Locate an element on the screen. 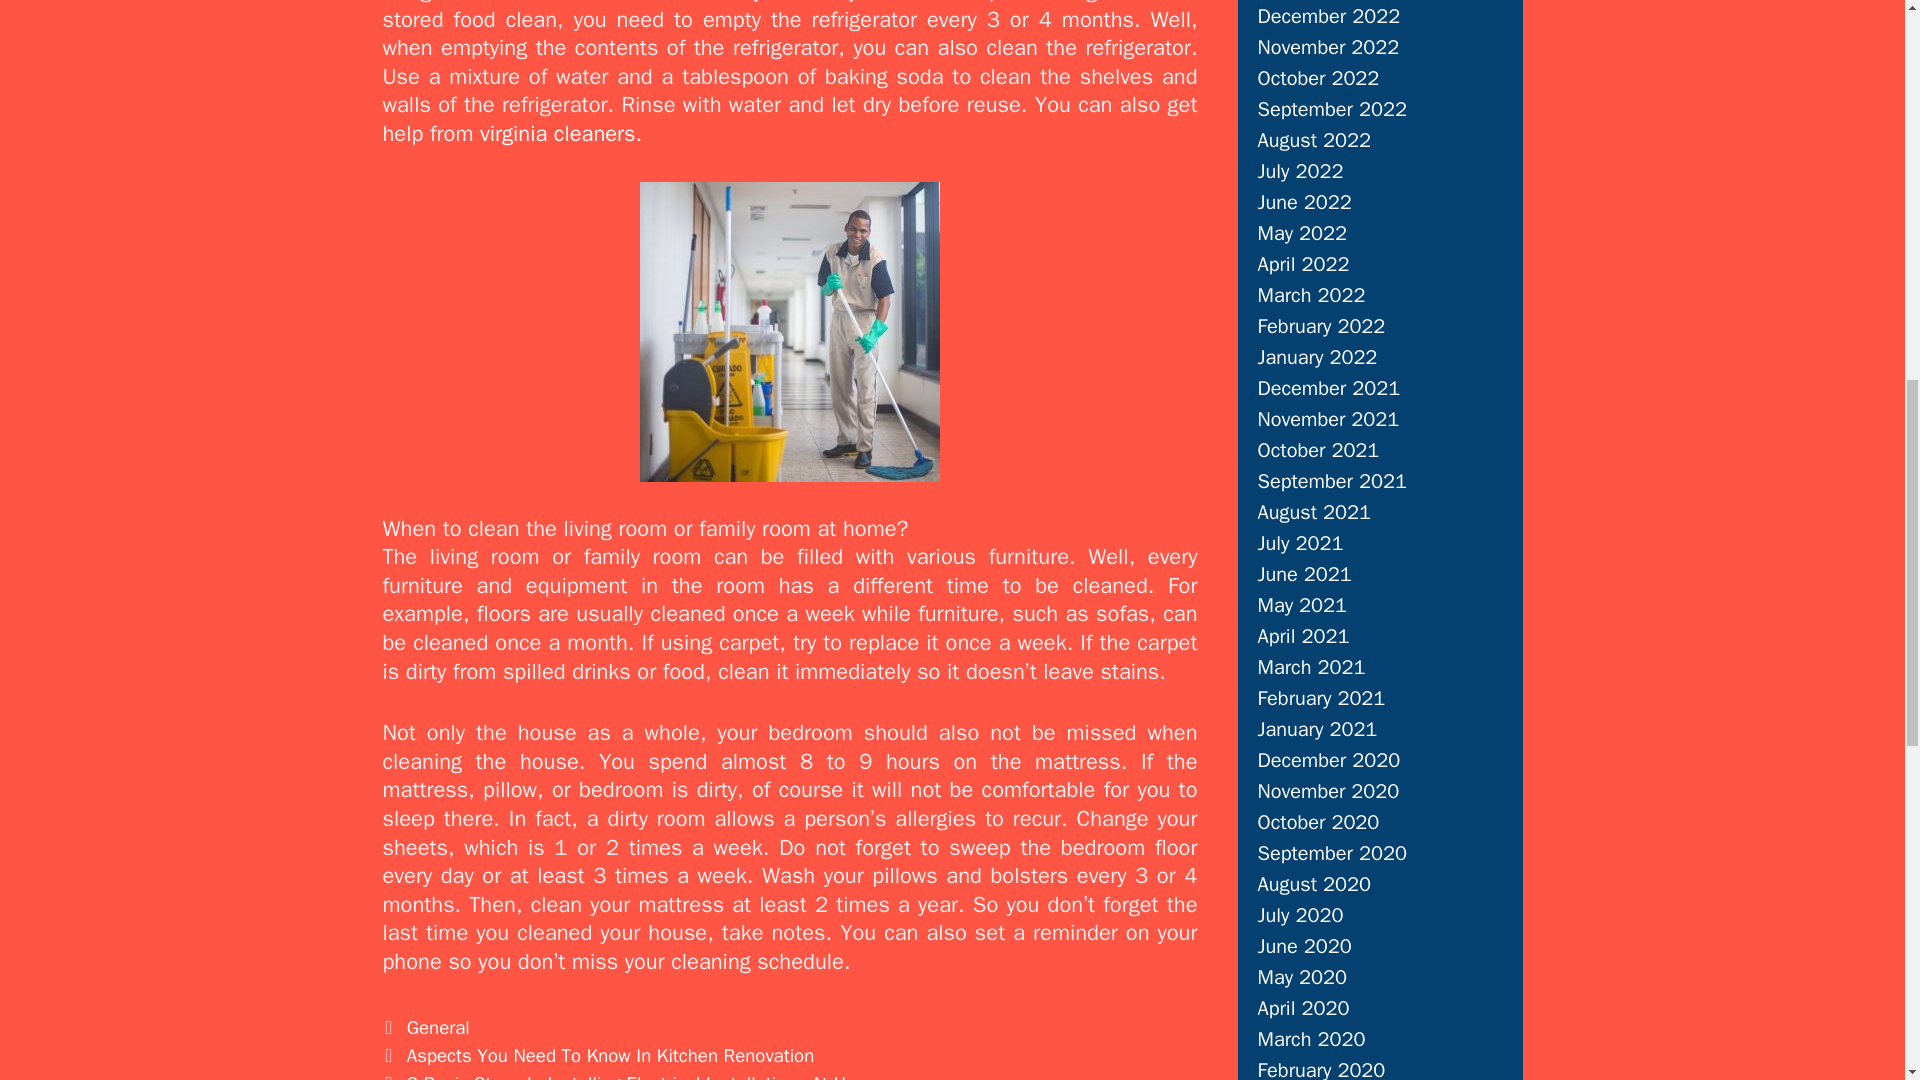 The image size is (1920, 1080). virginia cleaners is located at coordinates (558, 133).